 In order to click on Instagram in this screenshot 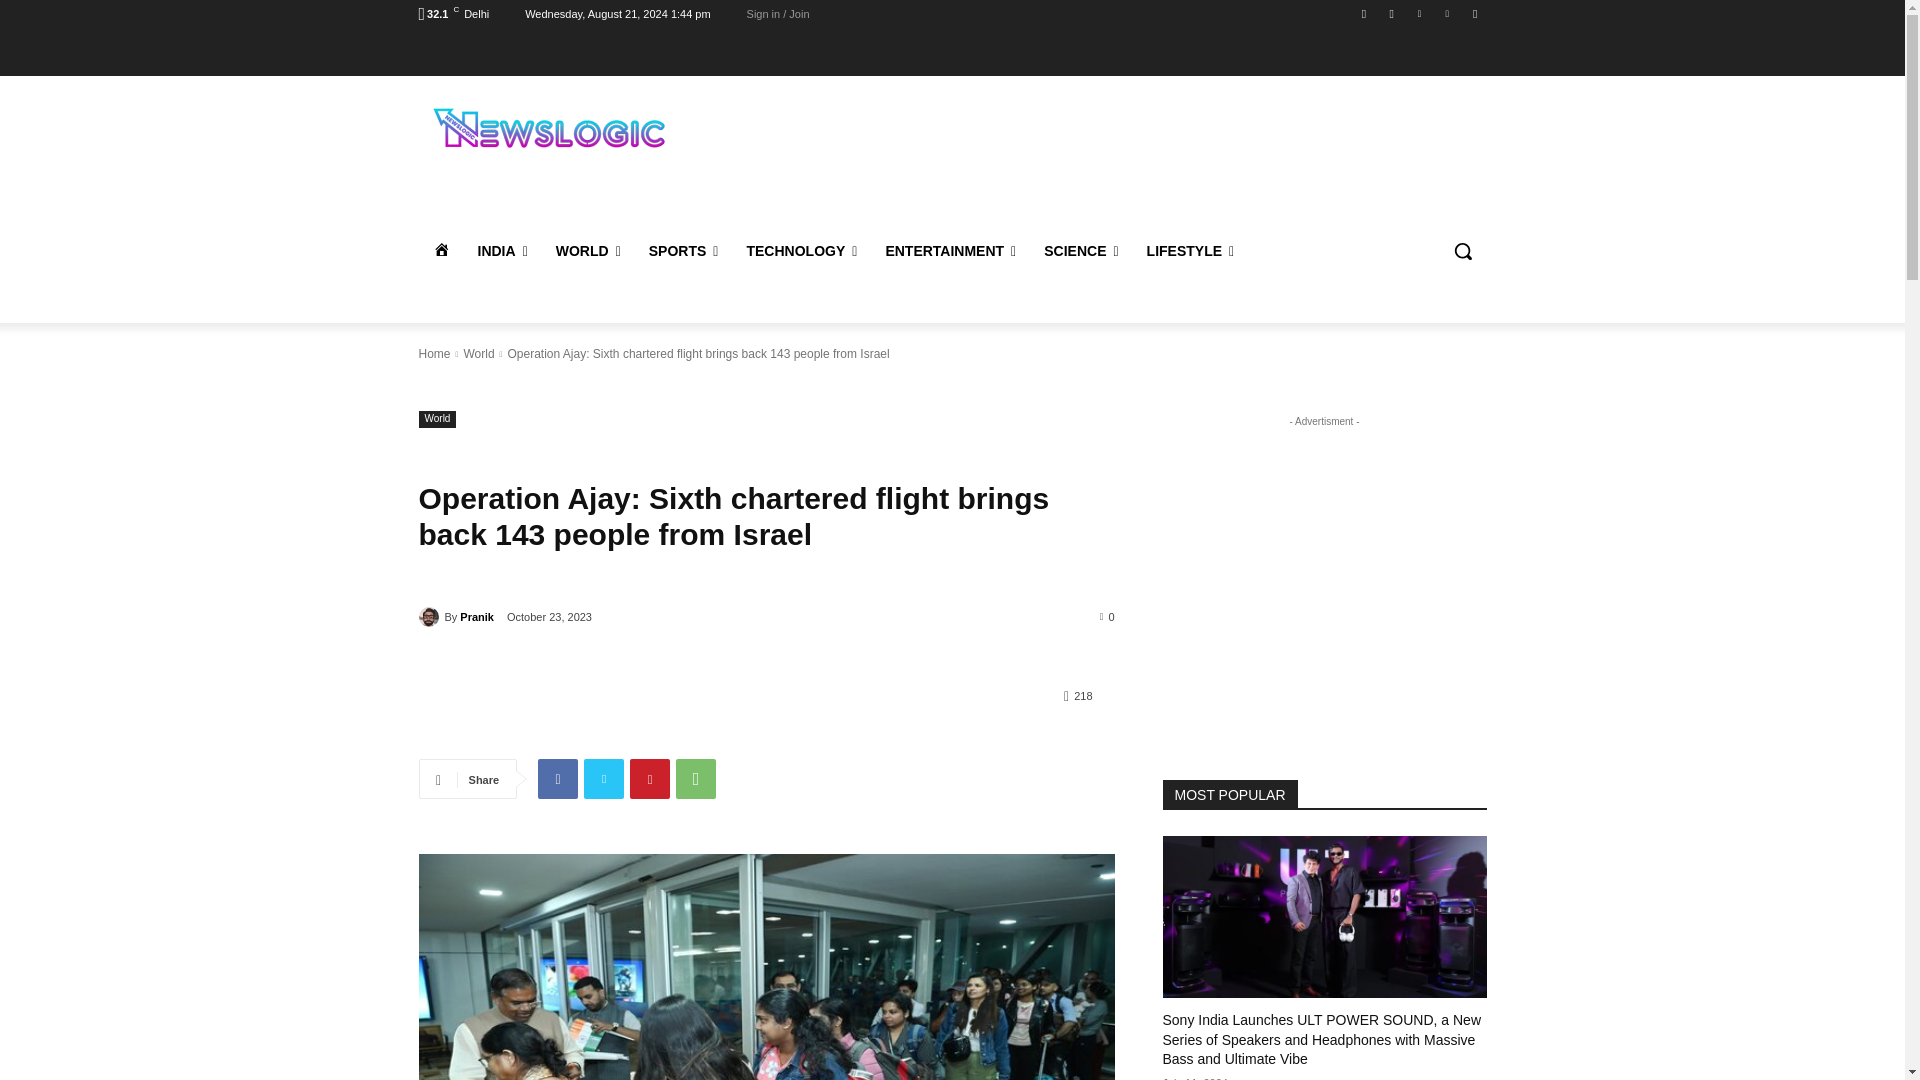, I will do `click(1392, 13)`.